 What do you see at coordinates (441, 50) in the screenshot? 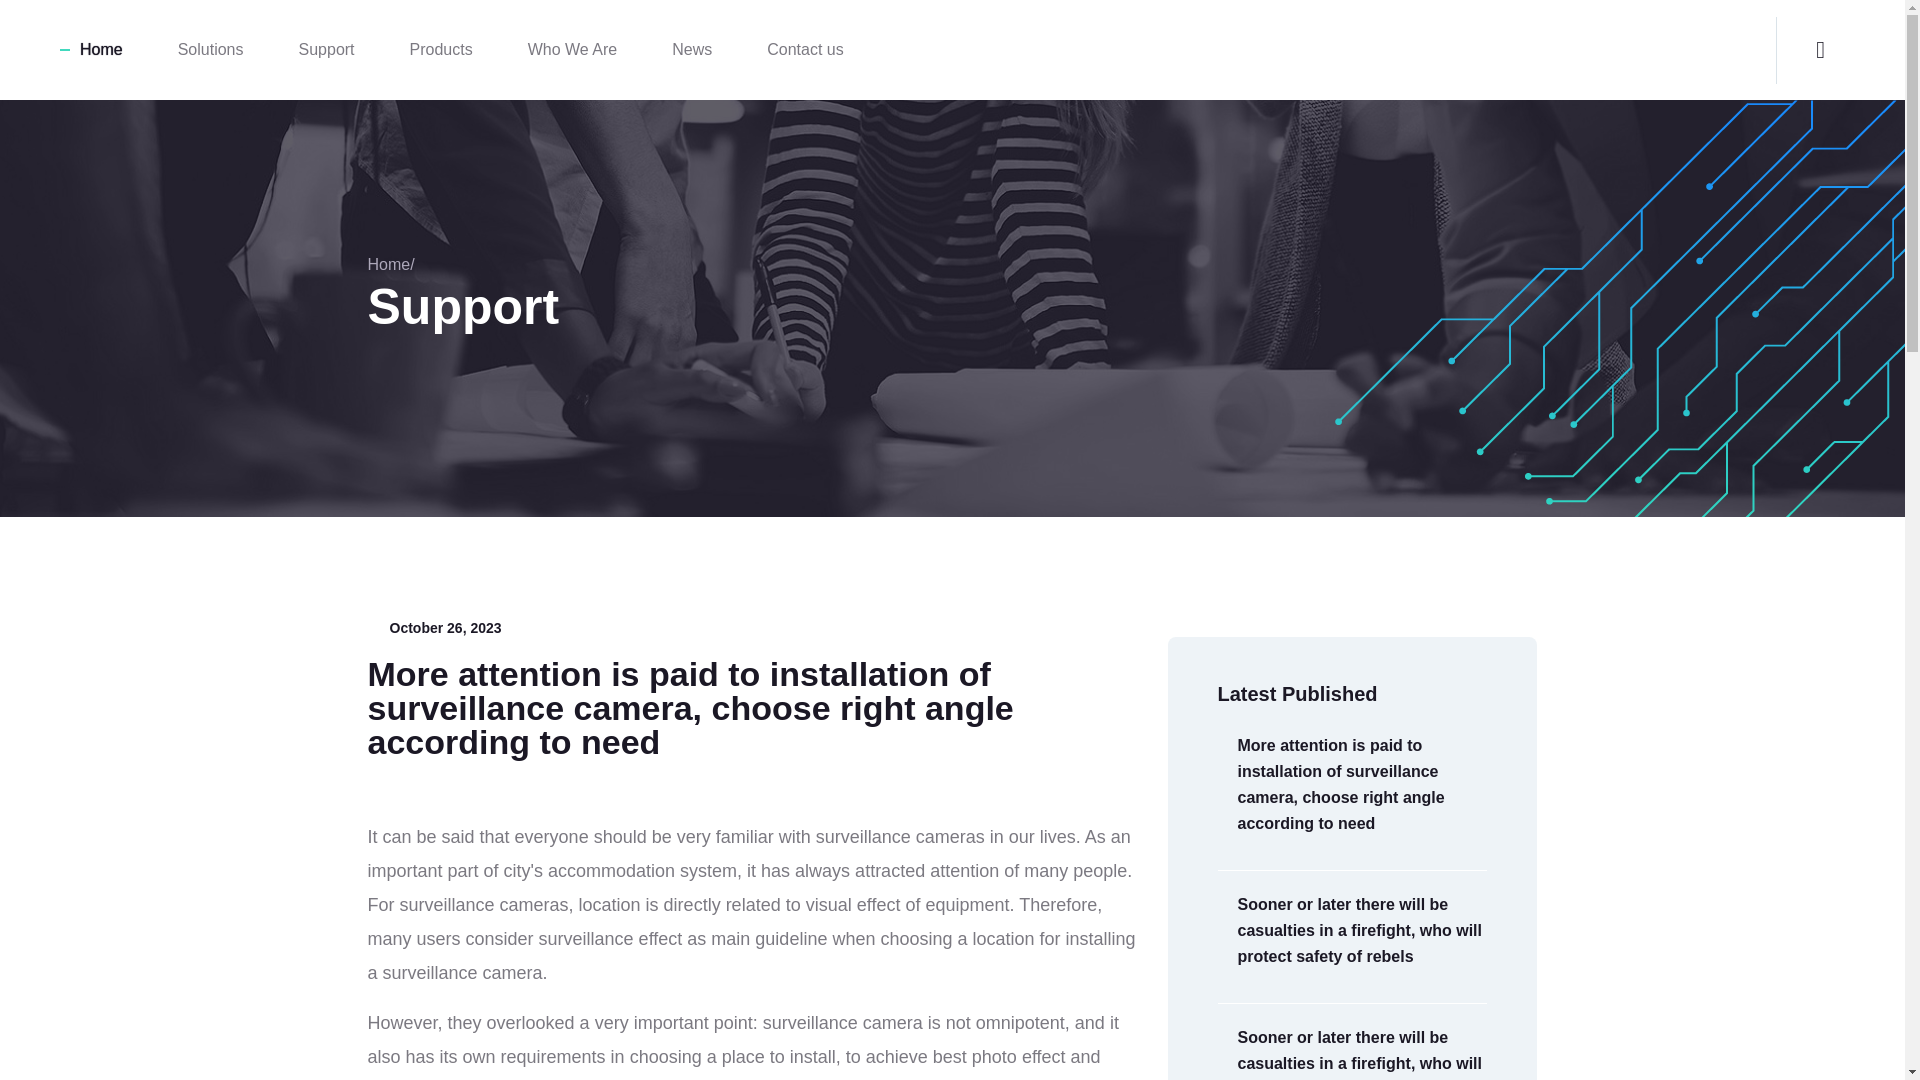
I see `Products` at bounding box center [441, 50].